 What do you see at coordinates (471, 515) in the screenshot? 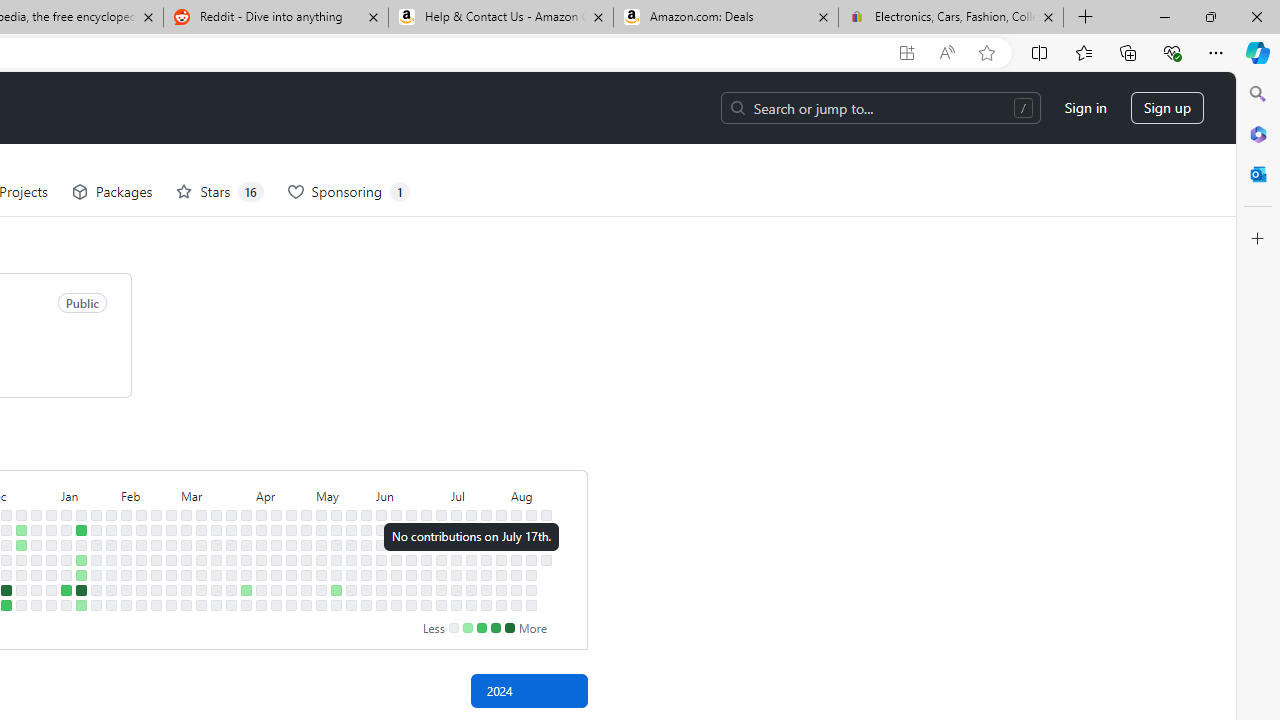
I see `No contributions on July 14th.` at bounding box center [471, 515].